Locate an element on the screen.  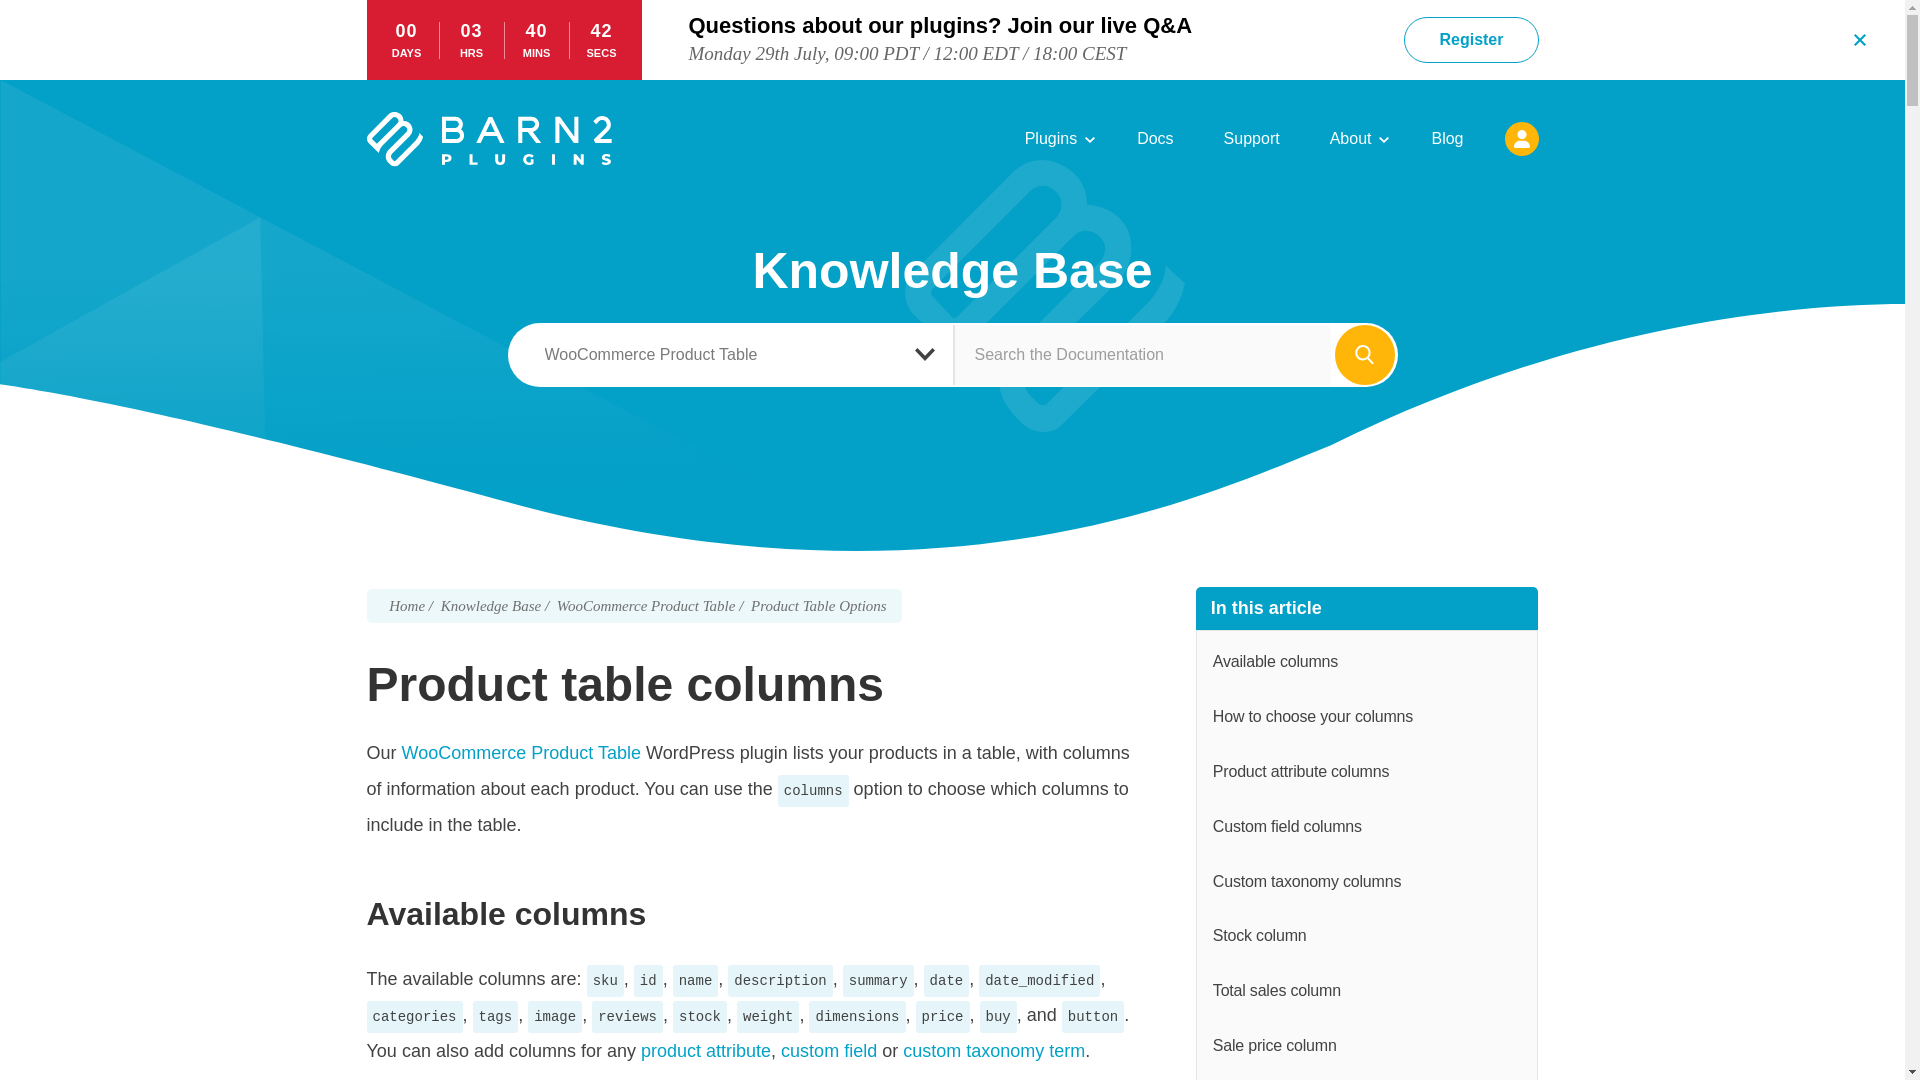
Custom field columns is located at coordinates (1368, 828).